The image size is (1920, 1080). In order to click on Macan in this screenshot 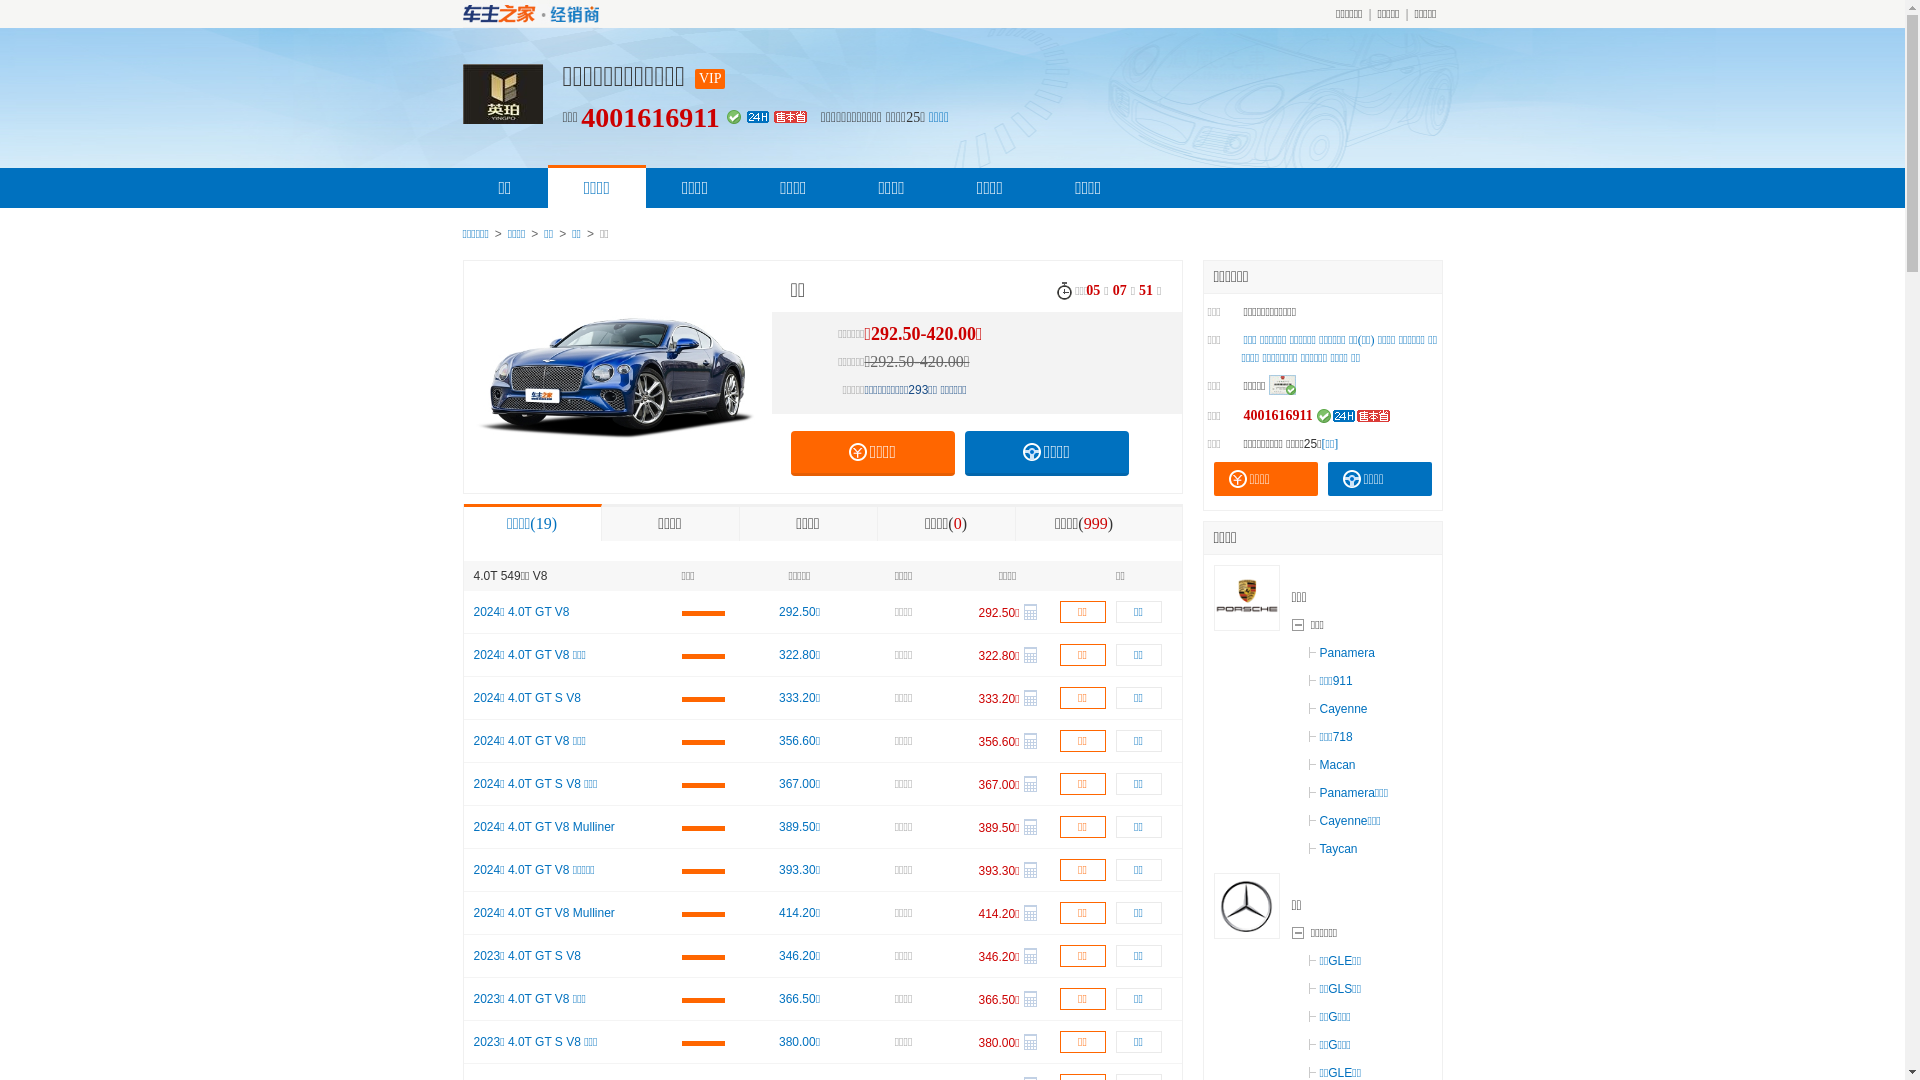, I will do `click(1332, 765)`.